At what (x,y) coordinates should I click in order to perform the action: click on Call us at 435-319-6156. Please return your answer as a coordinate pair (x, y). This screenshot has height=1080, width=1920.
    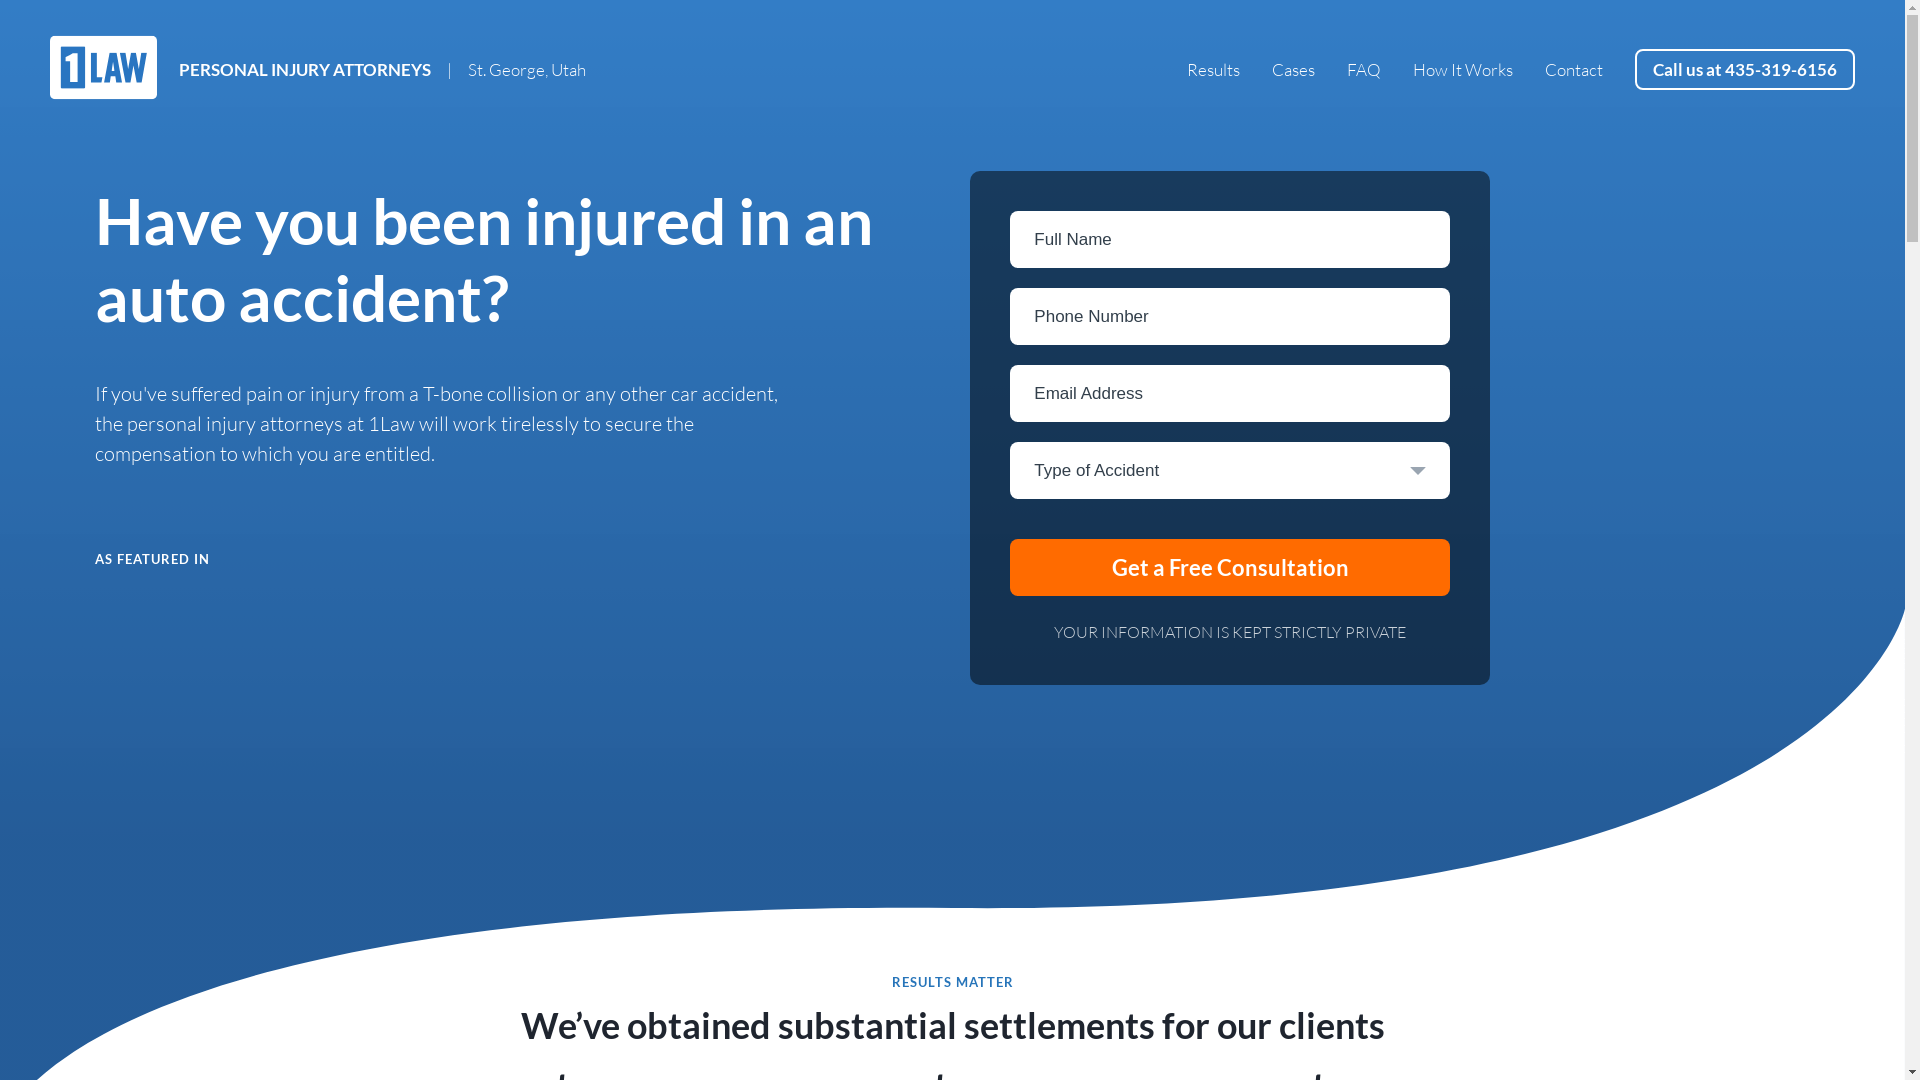
    Looking at the image, I should click on (1745, 70).